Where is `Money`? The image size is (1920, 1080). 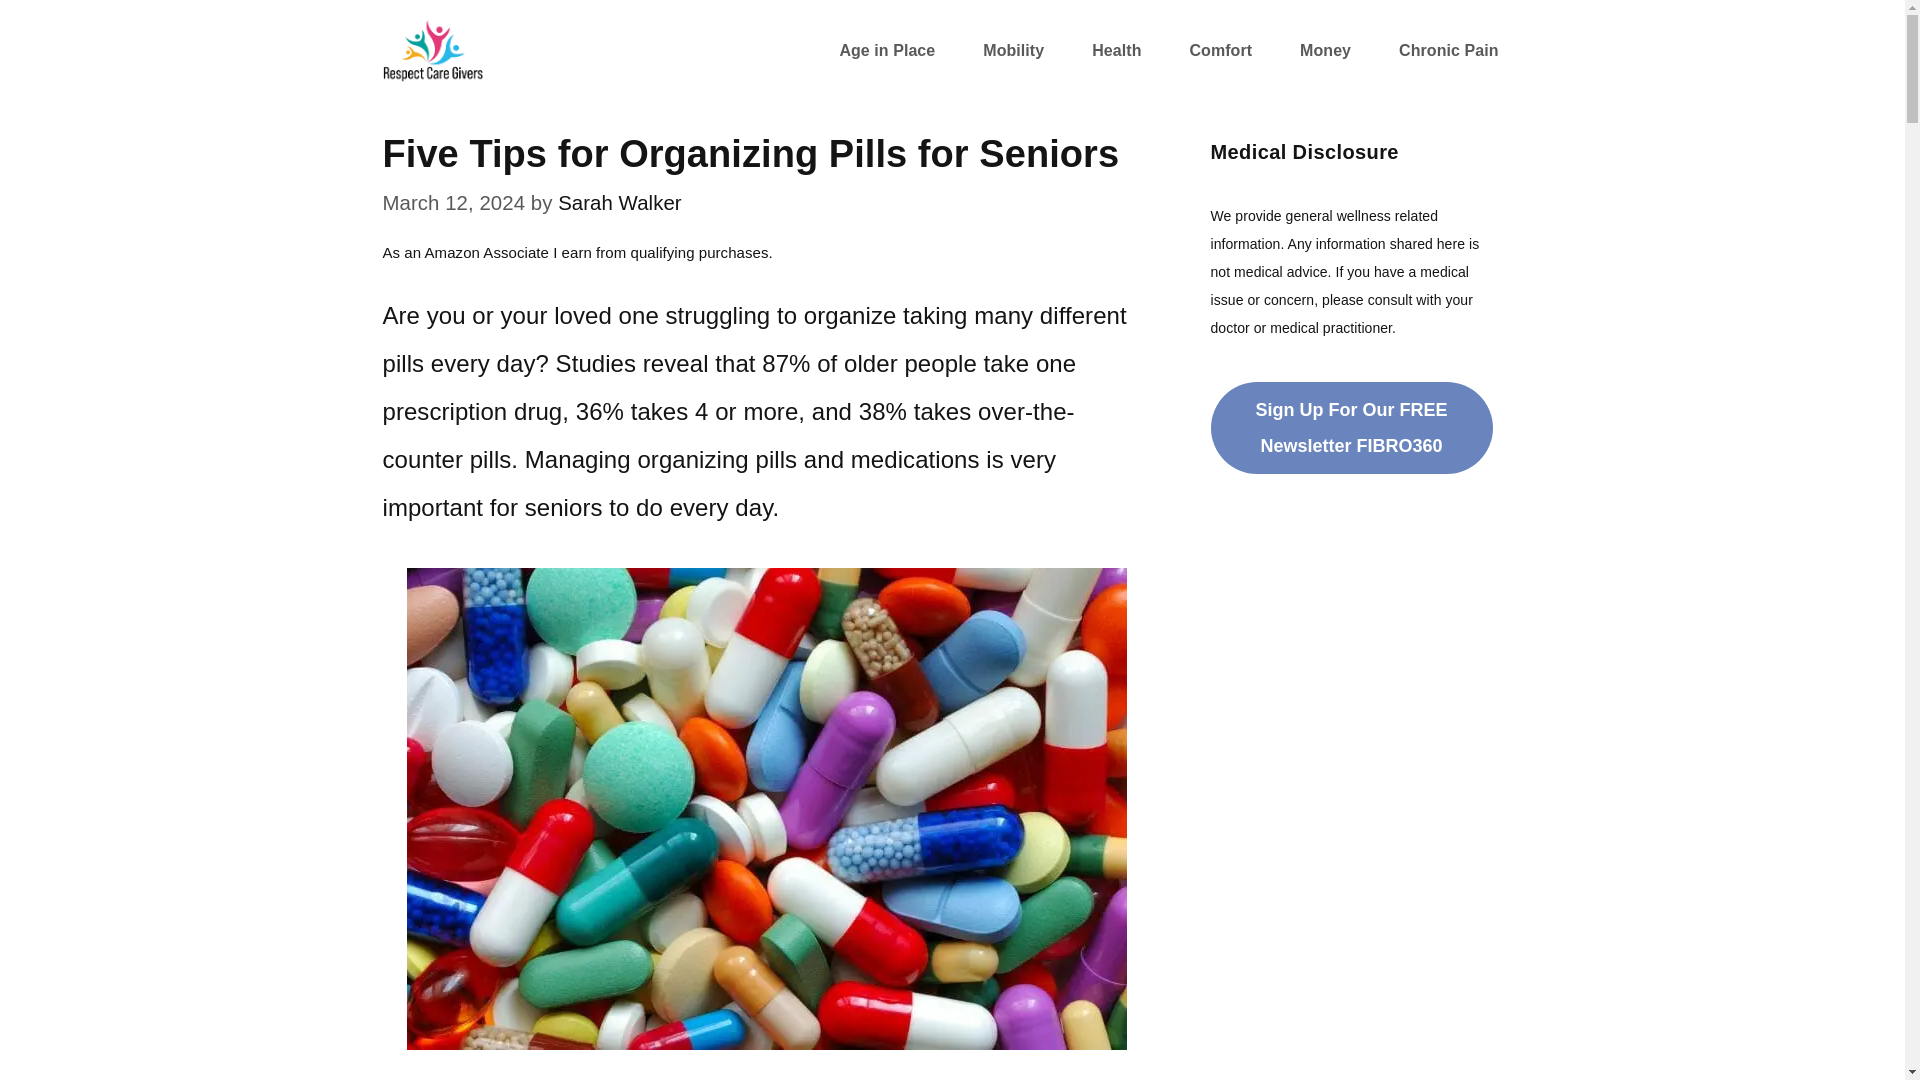
Money is located at coordinates (1325, 50).